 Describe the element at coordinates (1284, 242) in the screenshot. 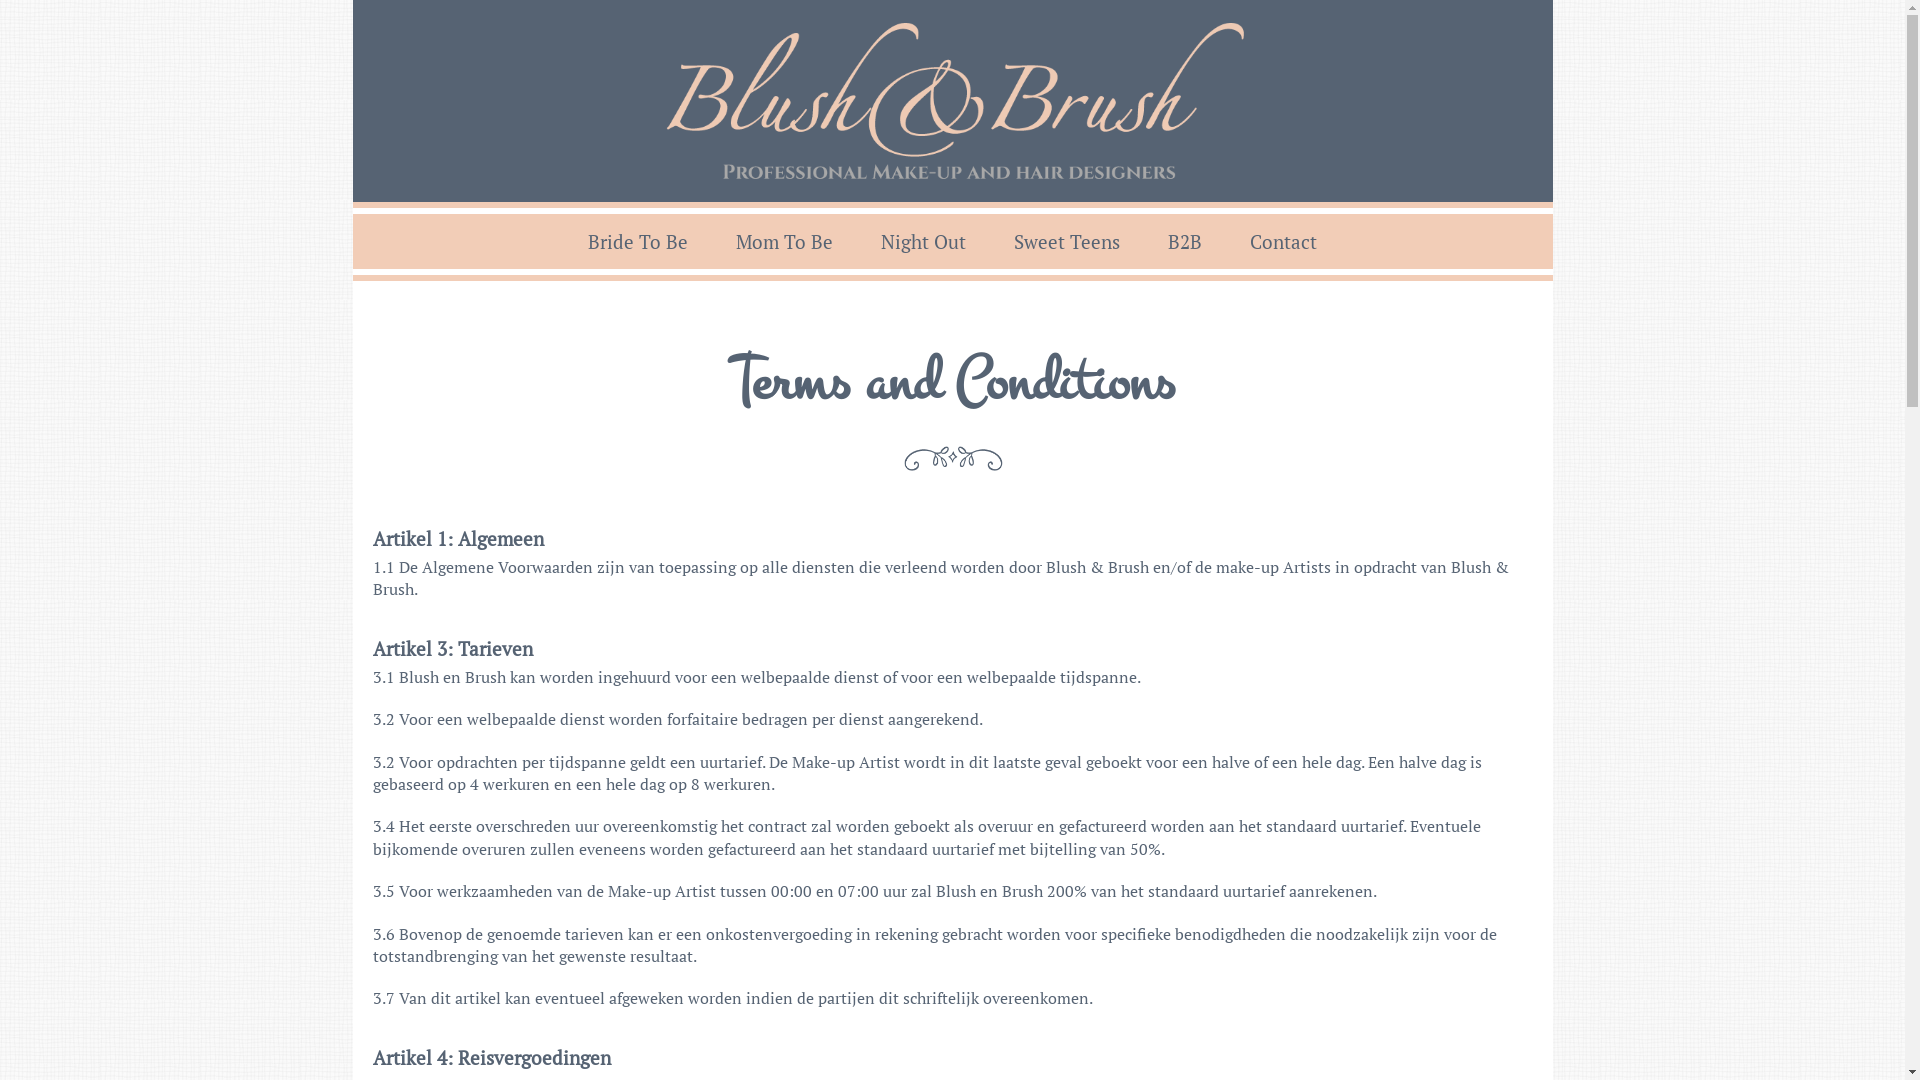

I see `Contact` at that location.